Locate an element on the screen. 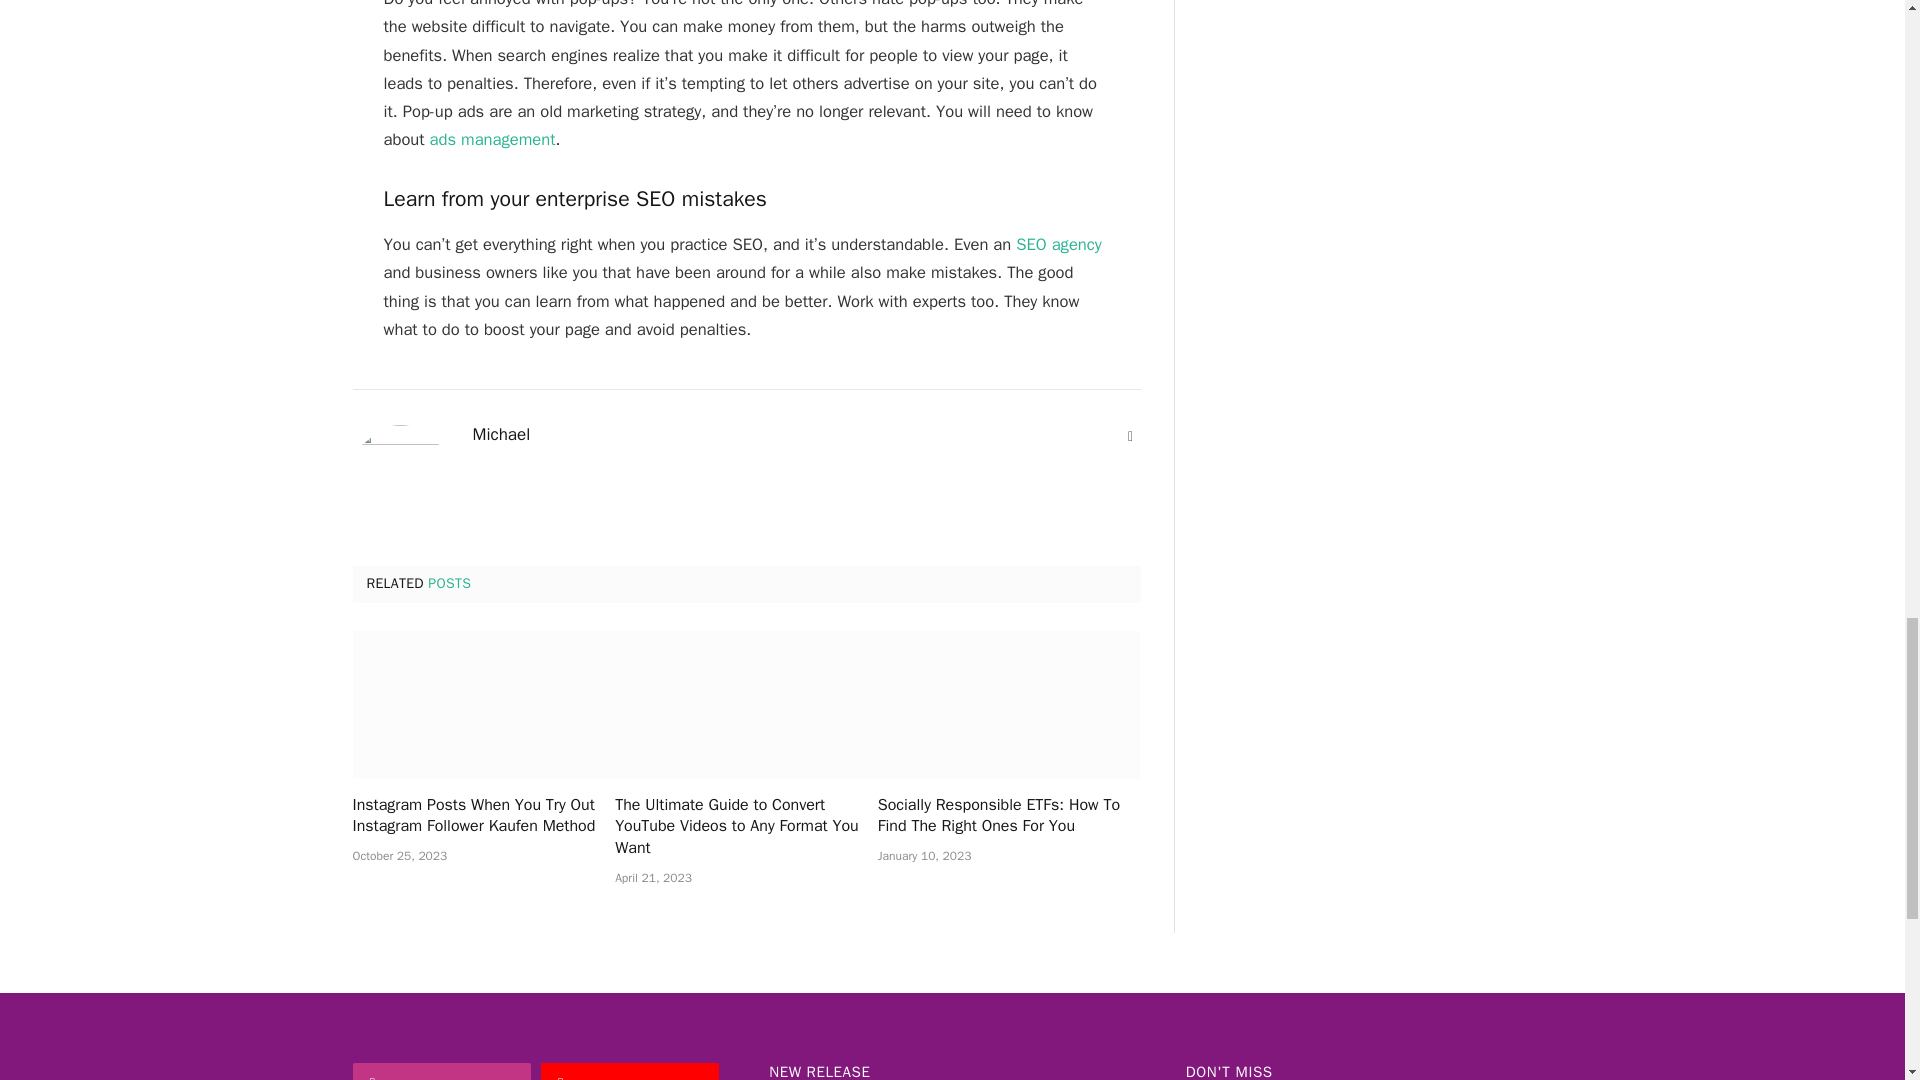  SEO agency is located at coordinates (1058, 244).